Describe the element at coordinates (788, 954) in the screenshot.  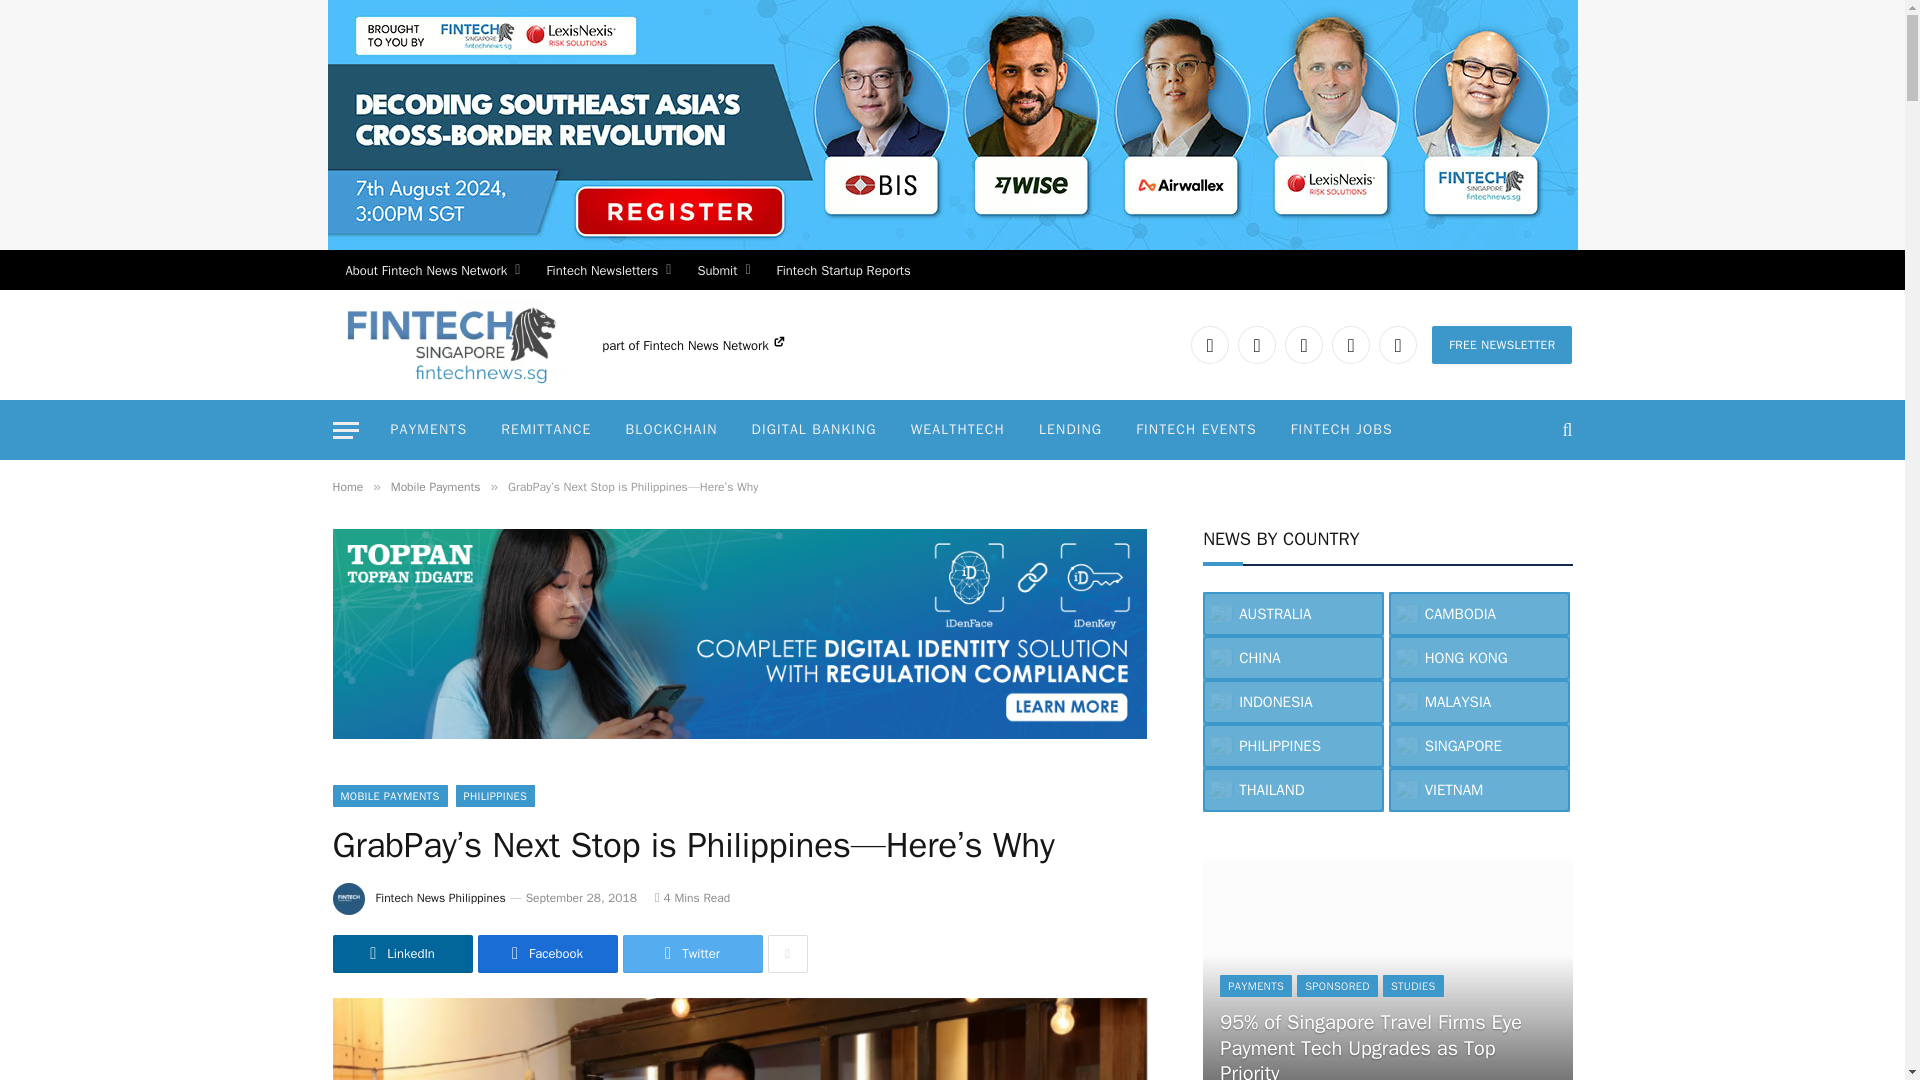
I see `Show More Social Sharing` at that location.